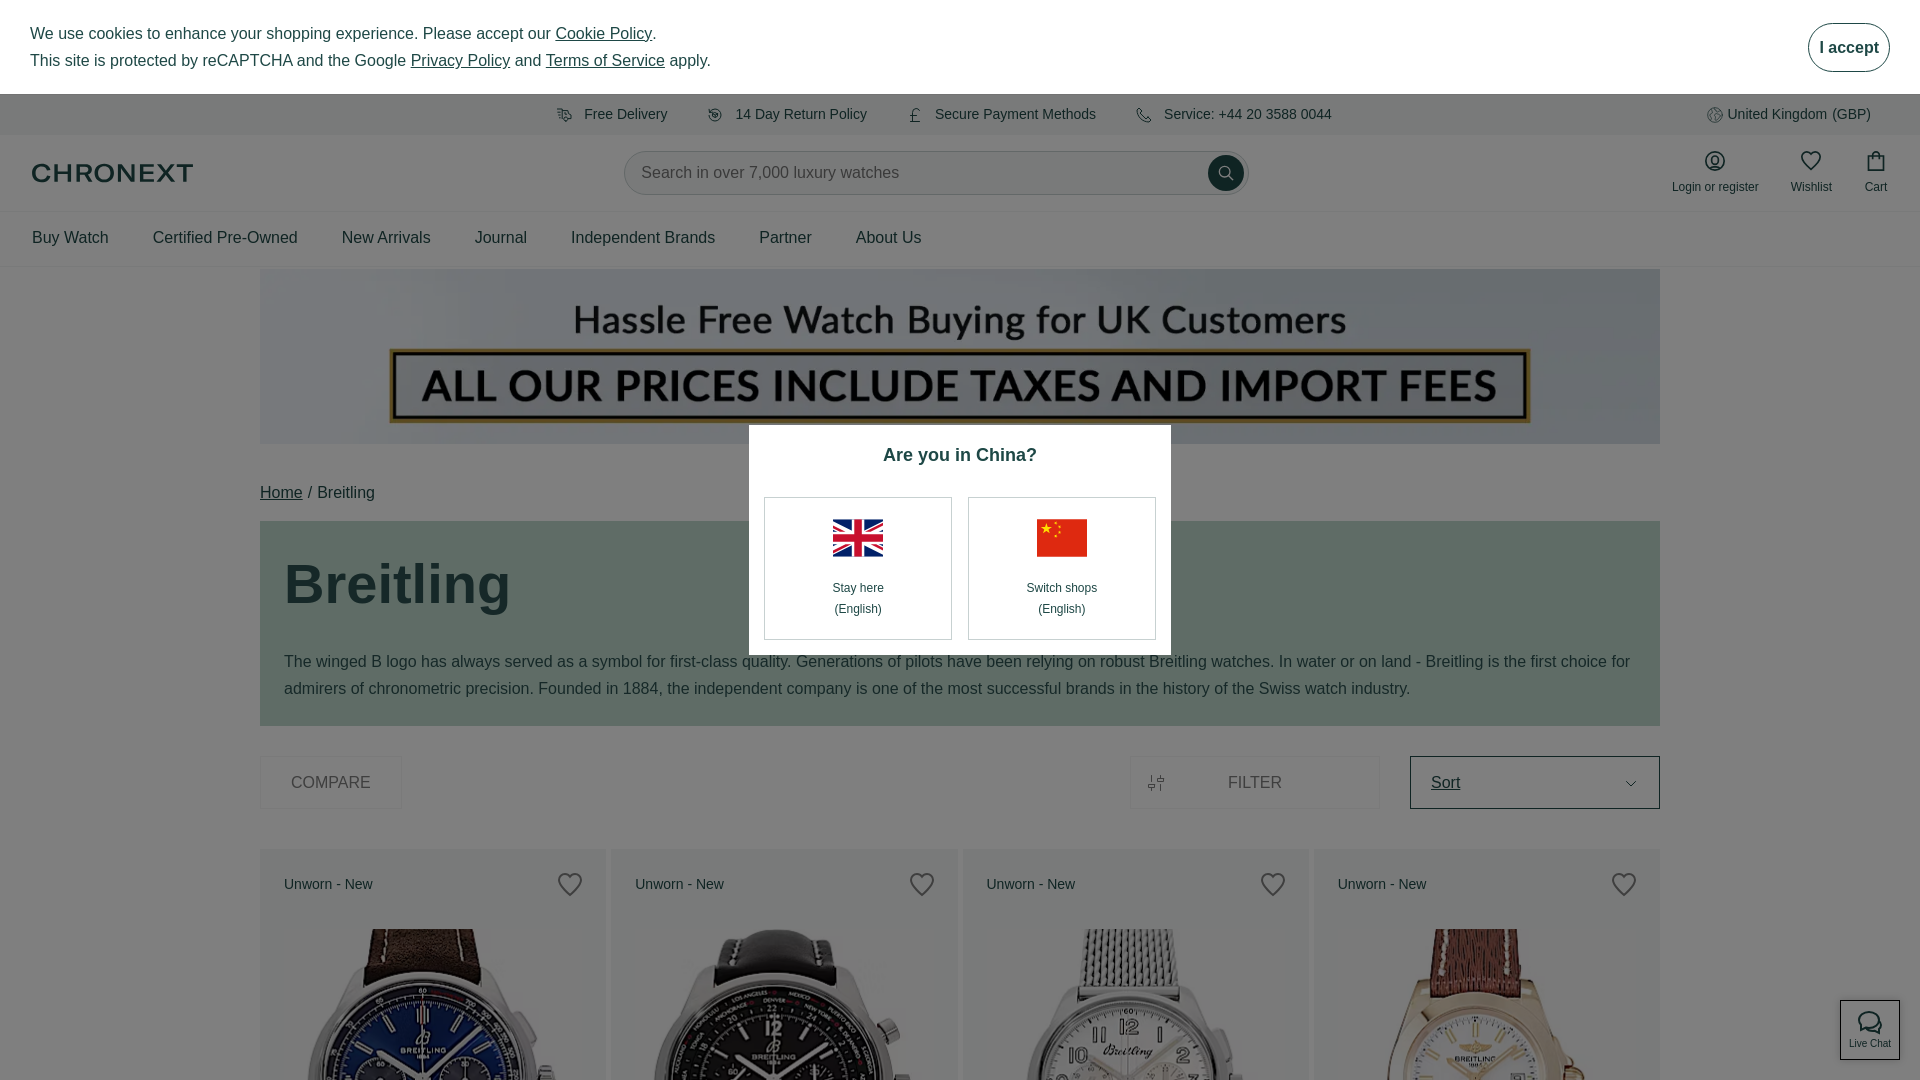  Describe the element at coordinates (330, 782) in the screenshot. I see `COMPARE` at that location.